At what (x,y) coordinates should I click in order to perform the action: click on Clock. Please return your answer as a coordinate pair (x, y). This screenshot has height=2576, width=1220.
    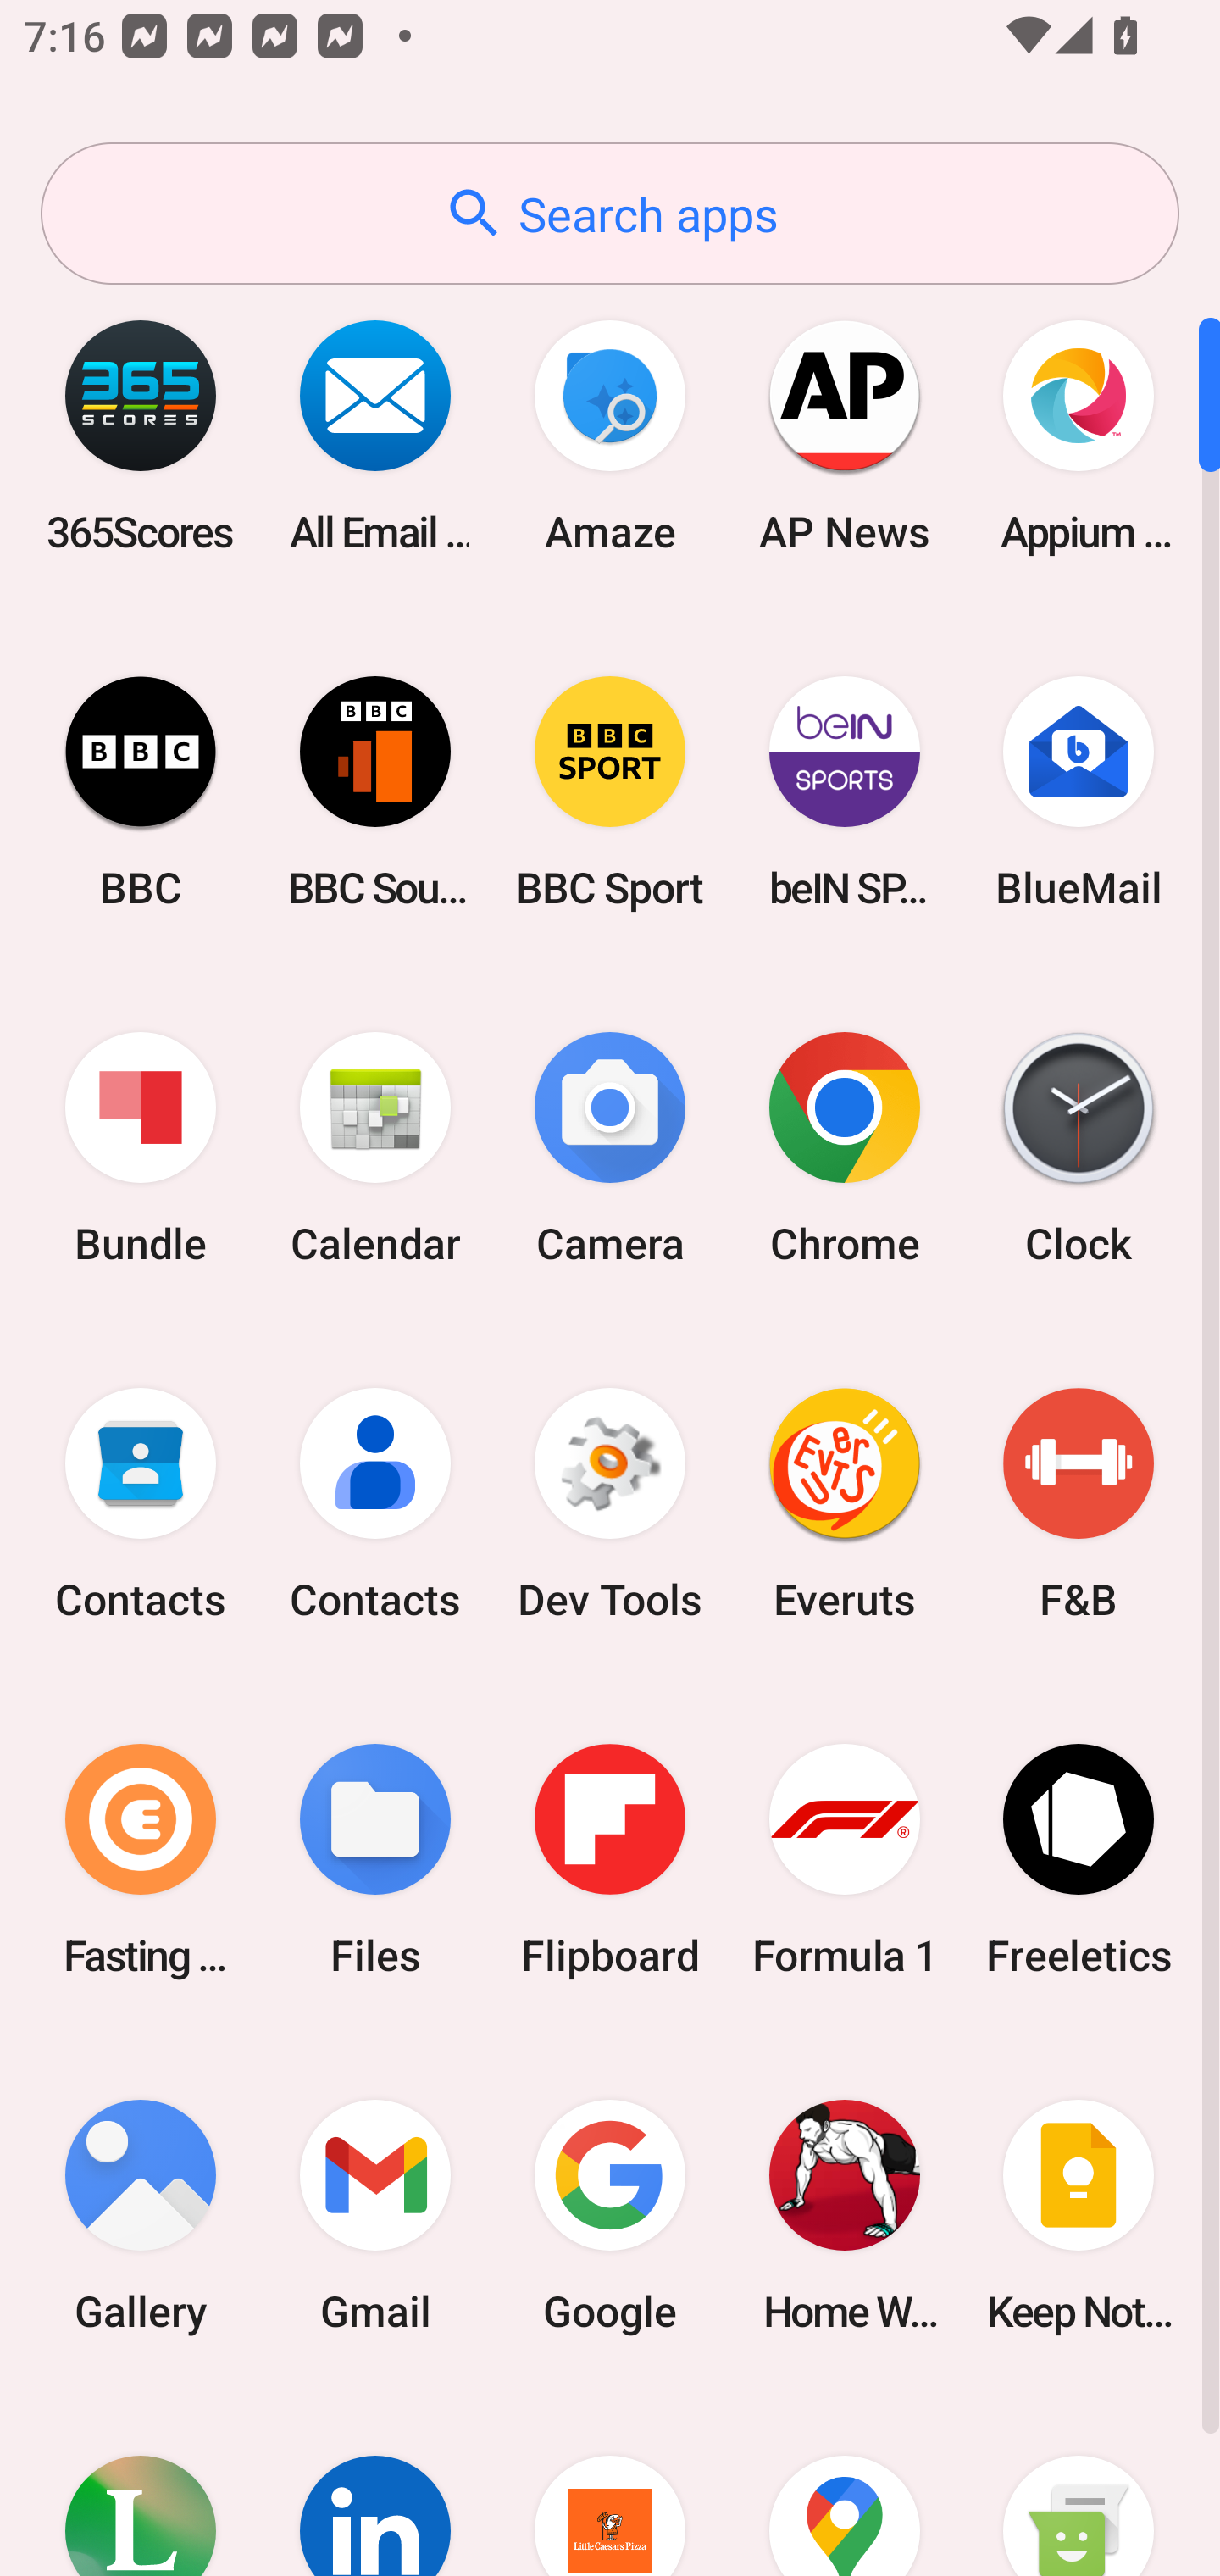
    Looking at the image, I should click on (1079, 1149).